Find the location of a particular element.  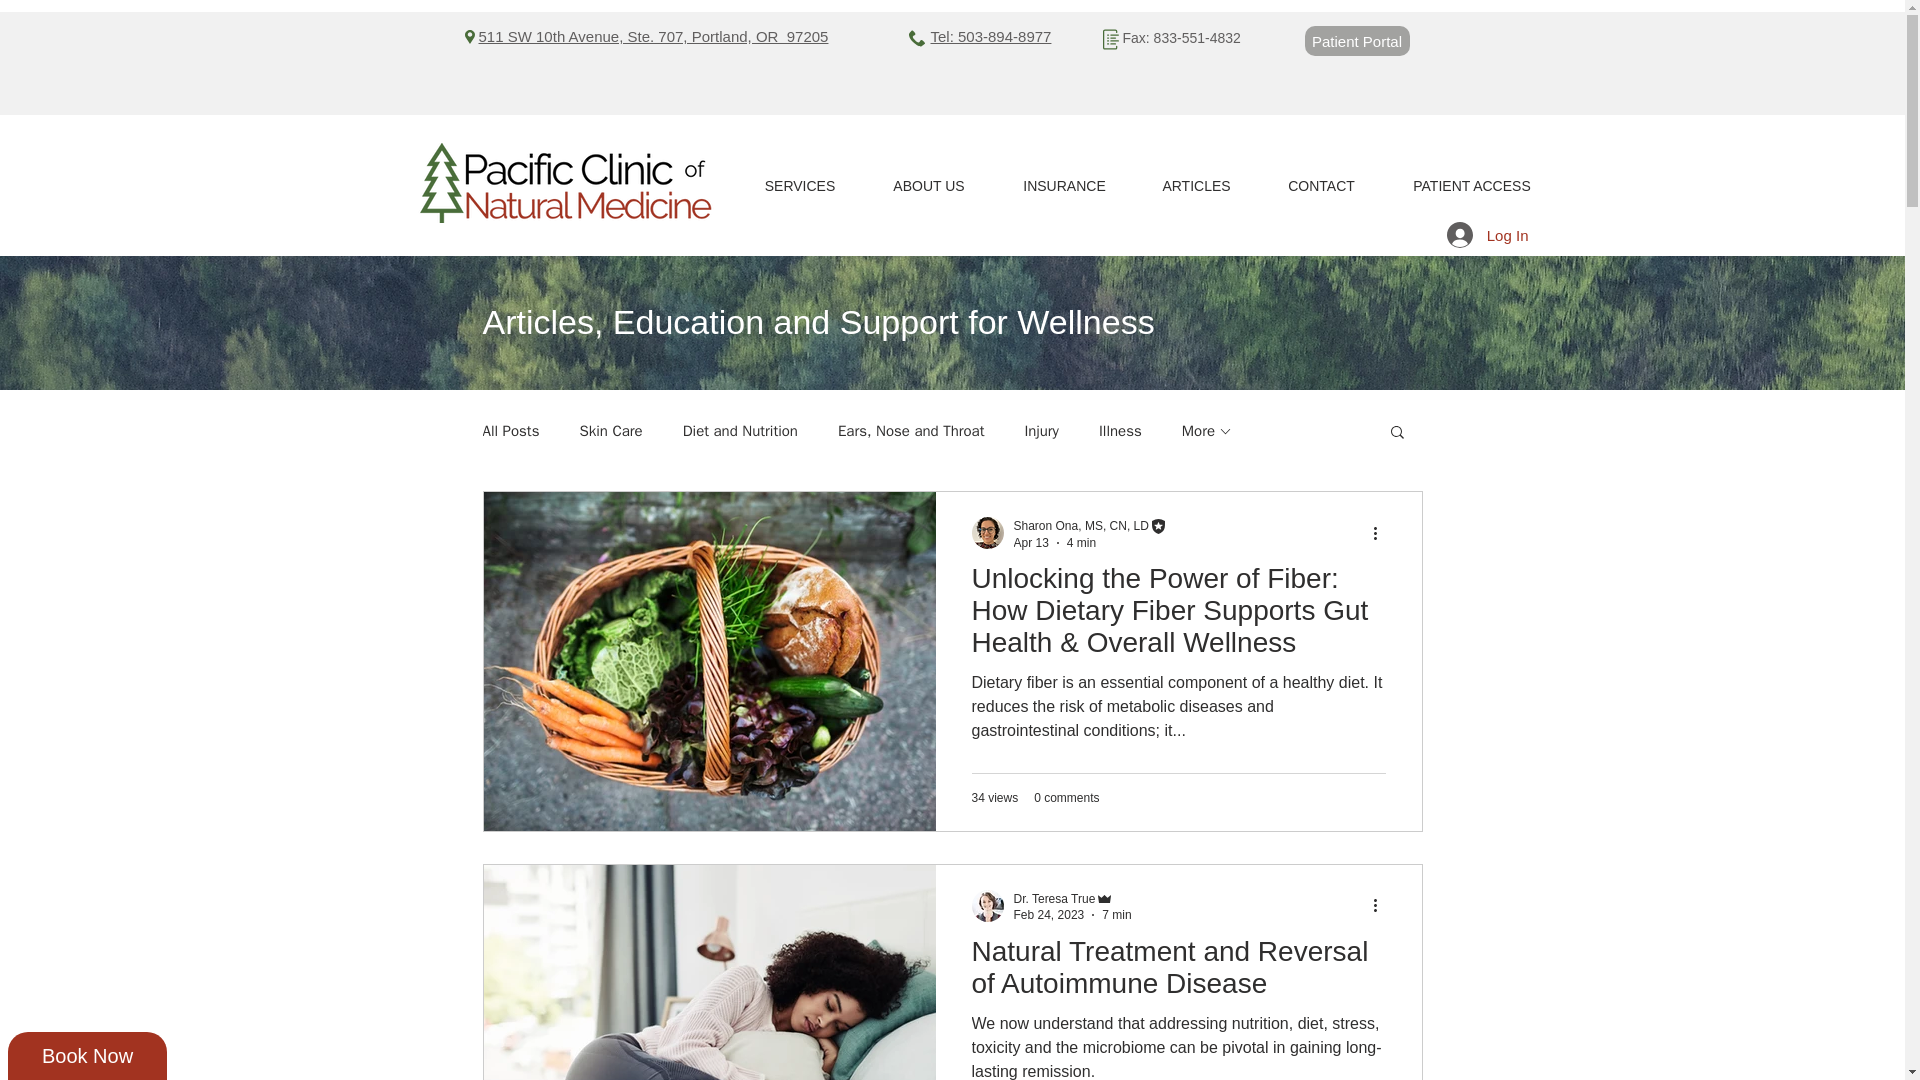

Sharon Ona, MS, CN, LD is located at coordinates (1080, 526).